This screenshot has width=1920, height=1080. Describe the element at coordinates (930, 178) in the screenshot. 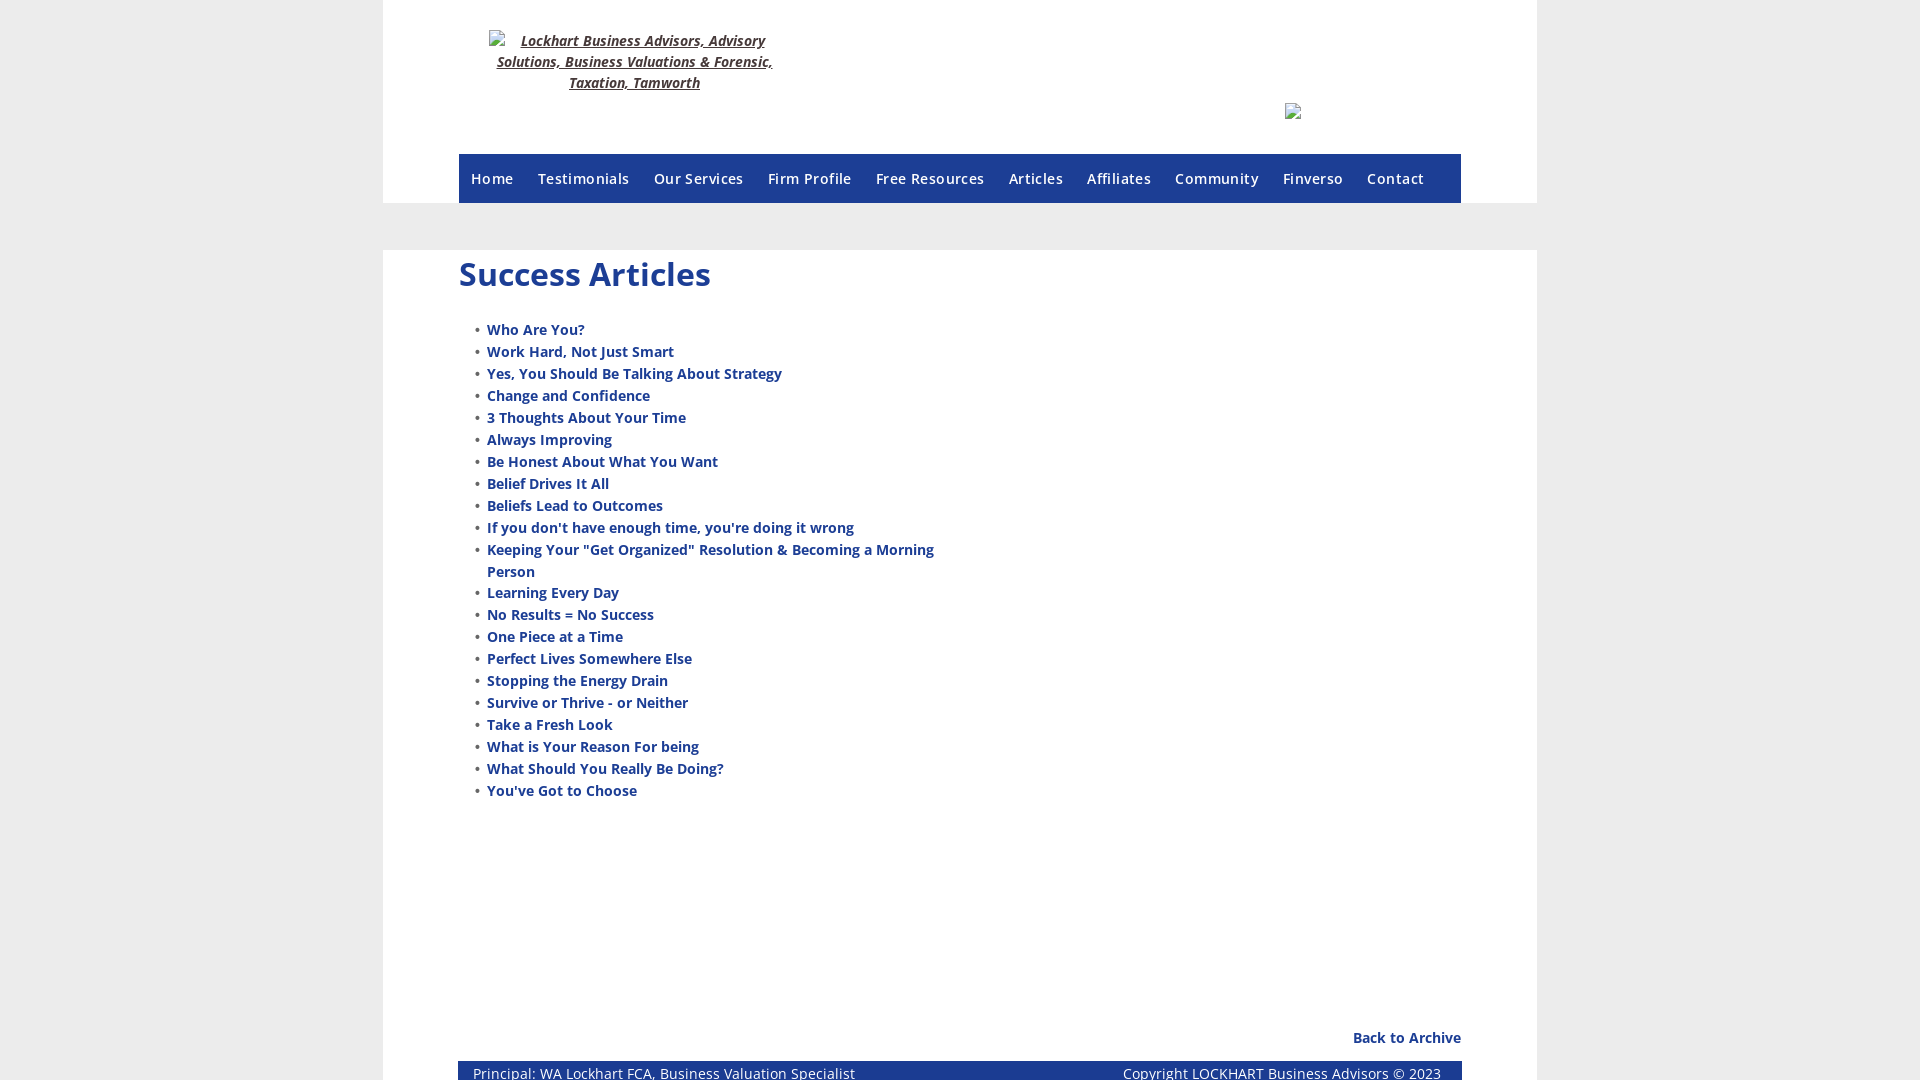

I see `Free Resources` at that location.